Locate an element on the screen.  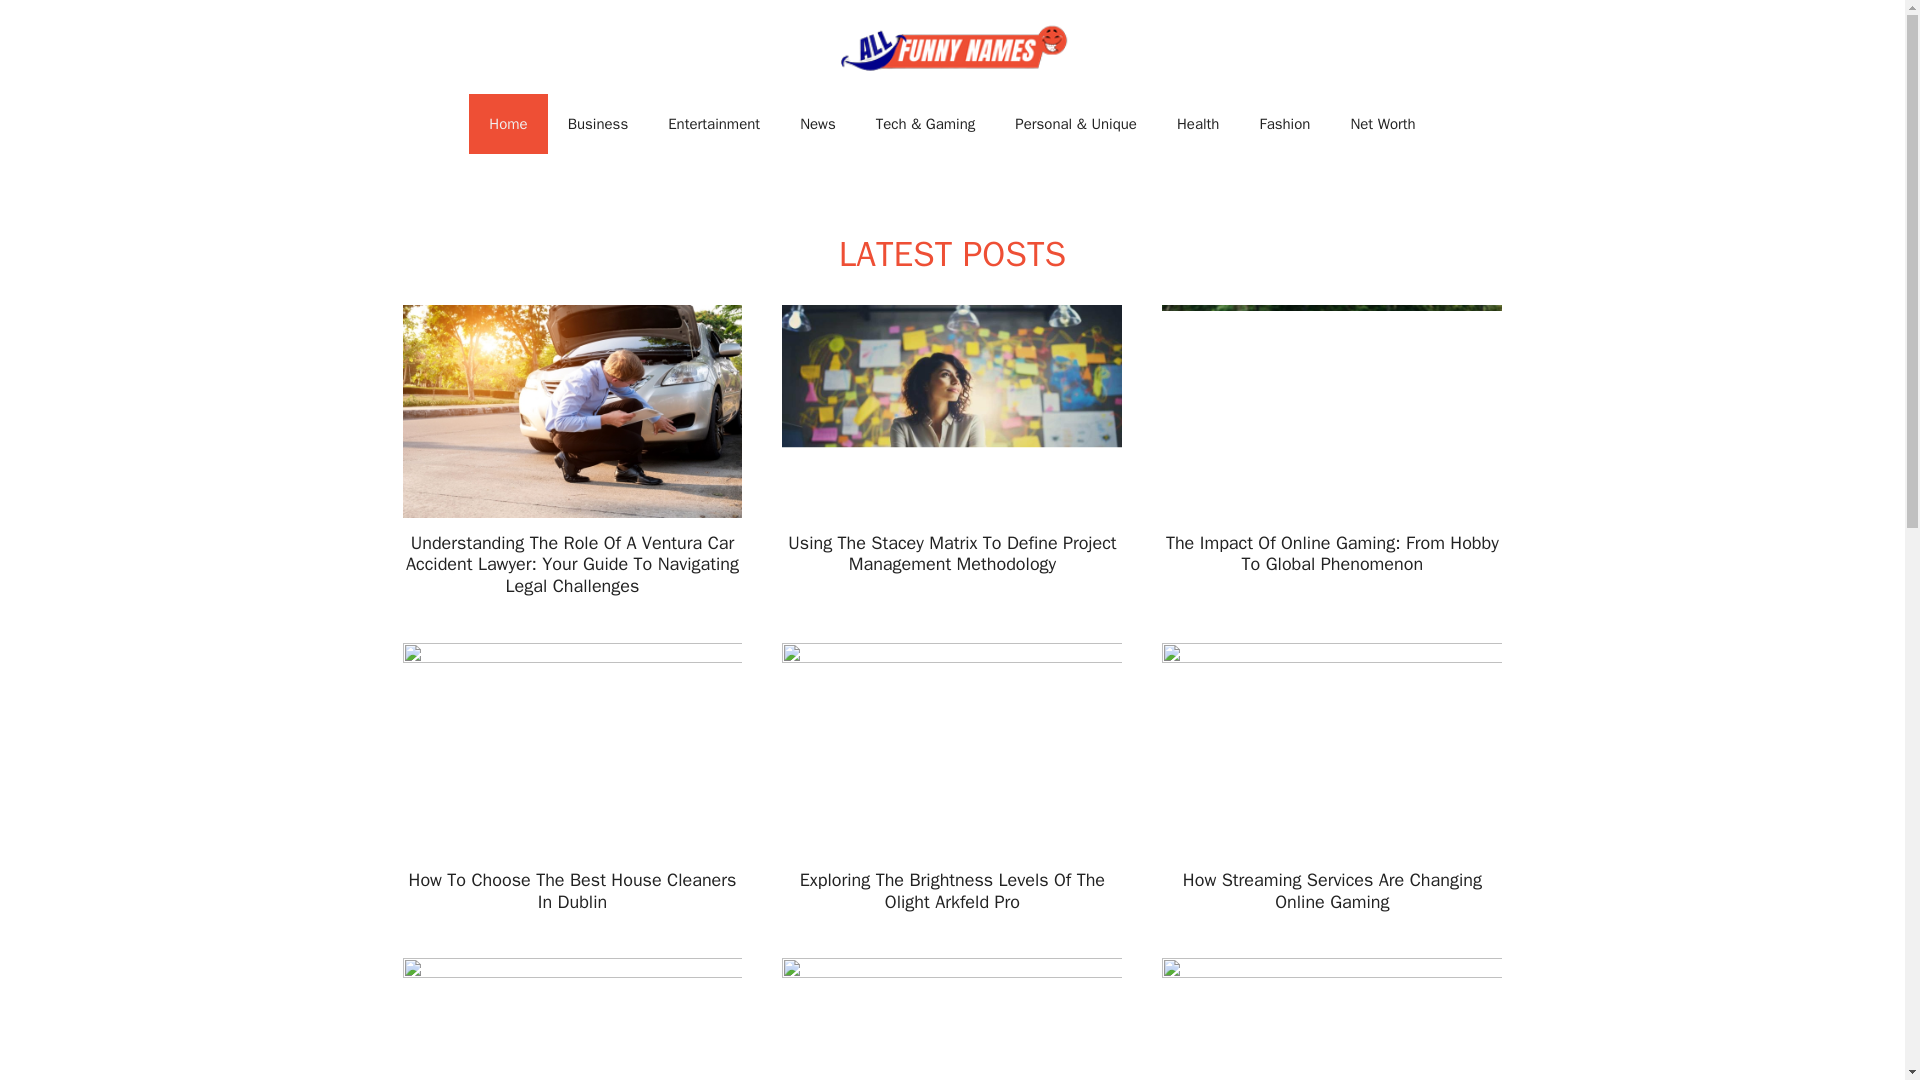
How Streaming Services Are Changing Online Gaming is located at coordinates (1332, 890).